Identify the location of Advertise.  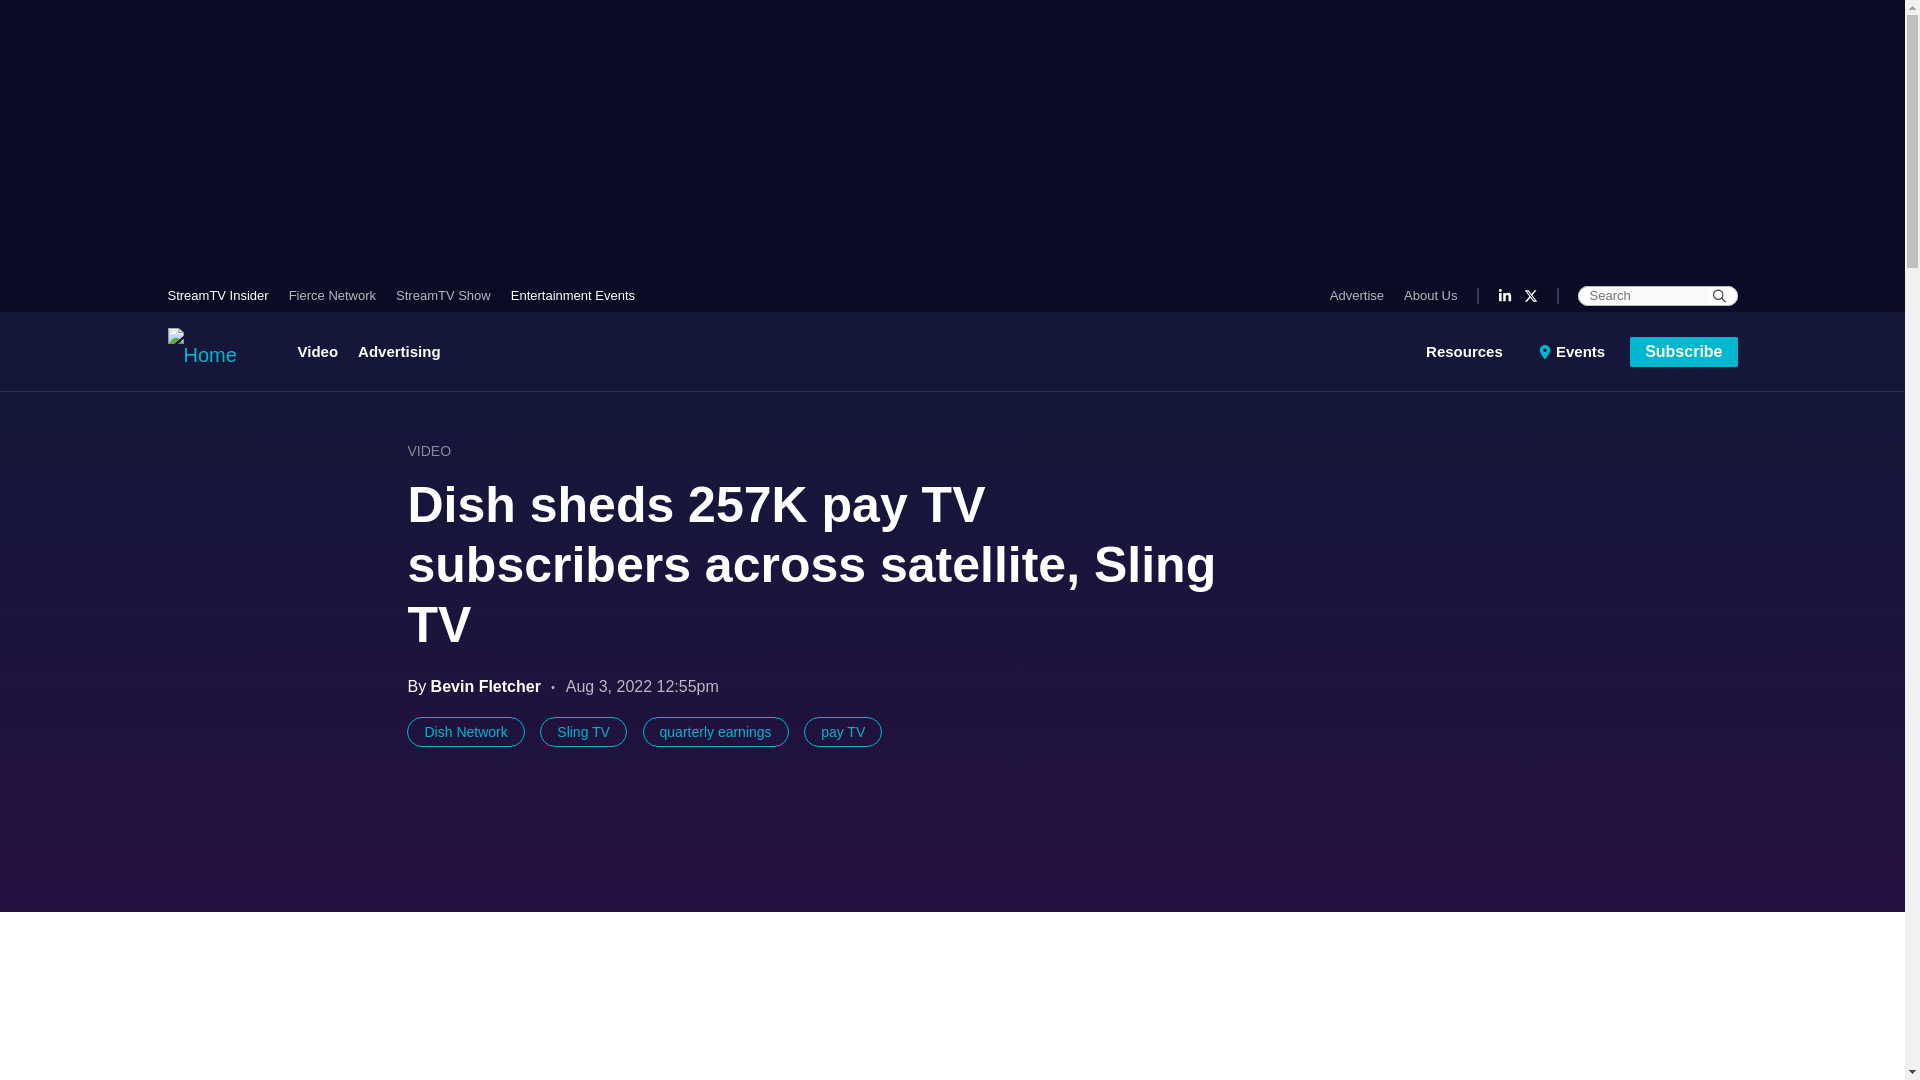
(1362, 295).